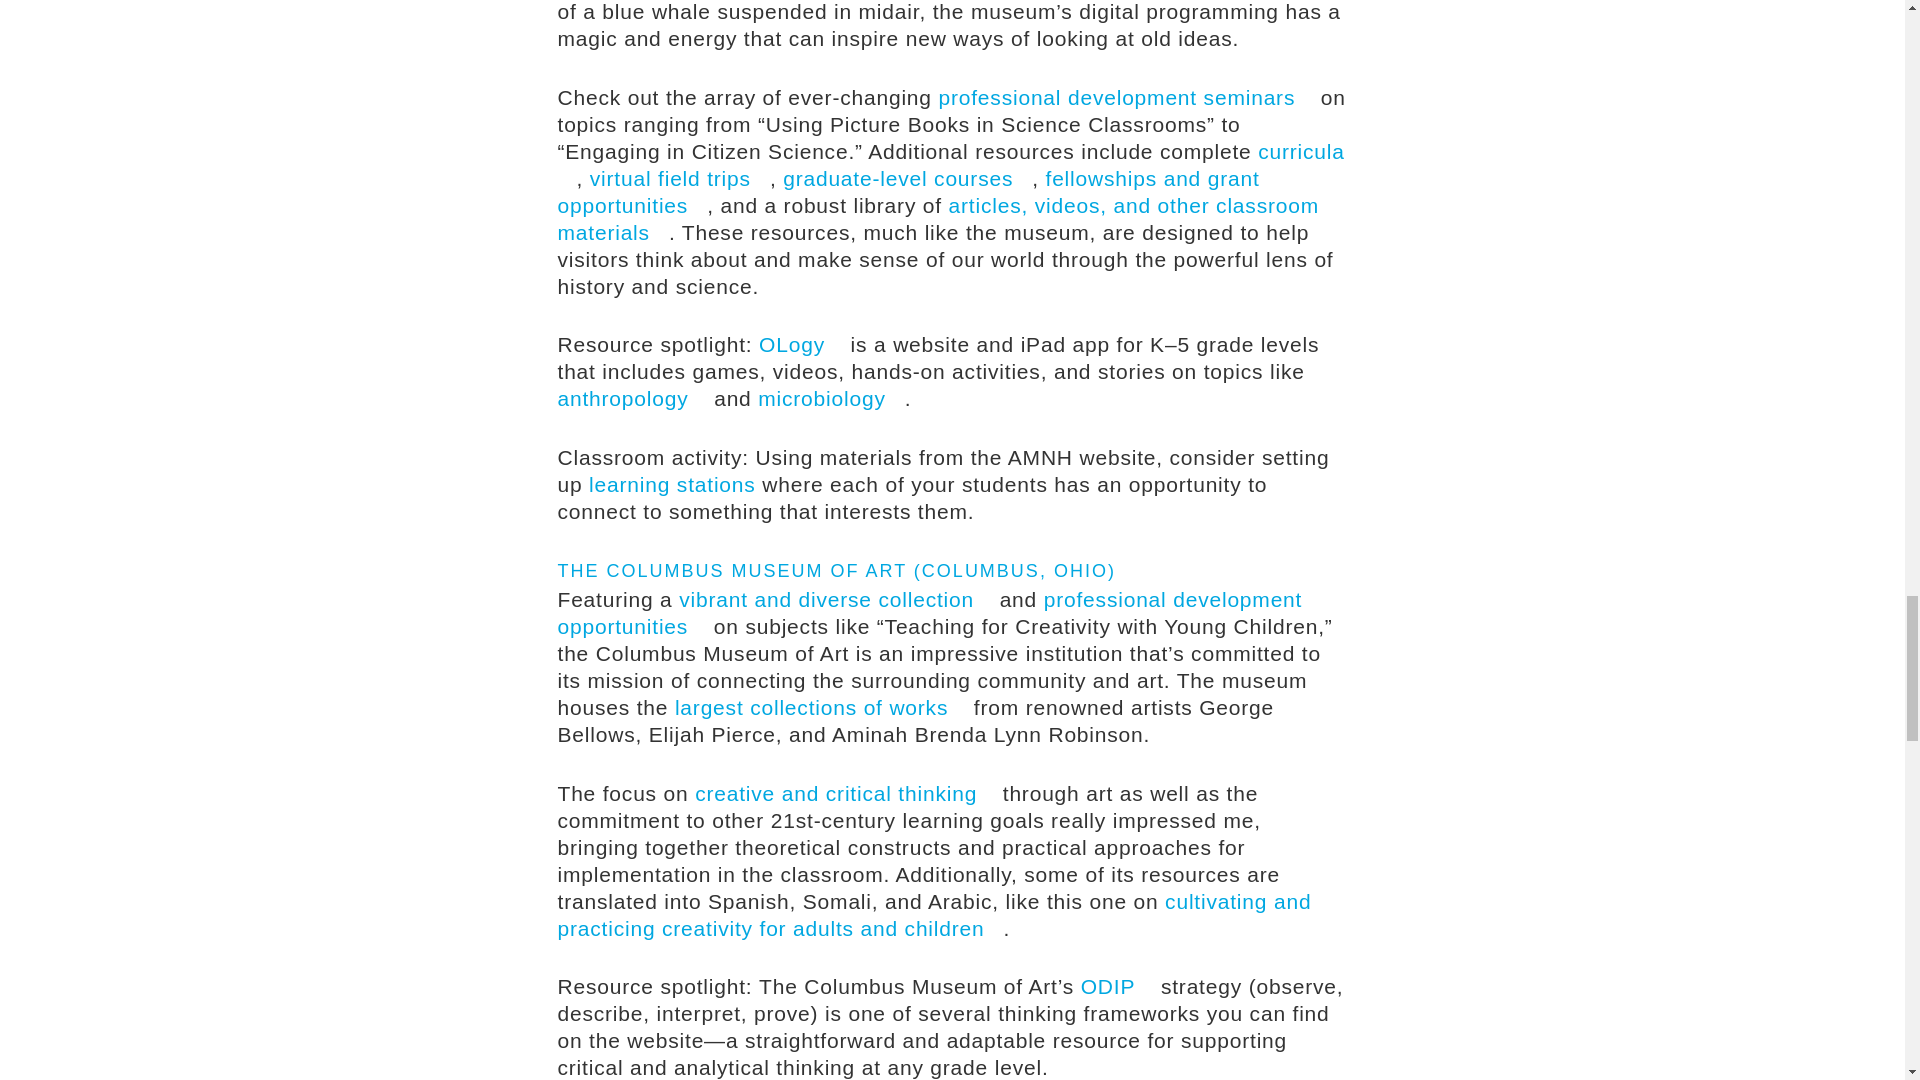  What do you see at coordinates (1126, 98) in the screenshot?
I see `professional development seminars` at bounding box center [1126, 98].